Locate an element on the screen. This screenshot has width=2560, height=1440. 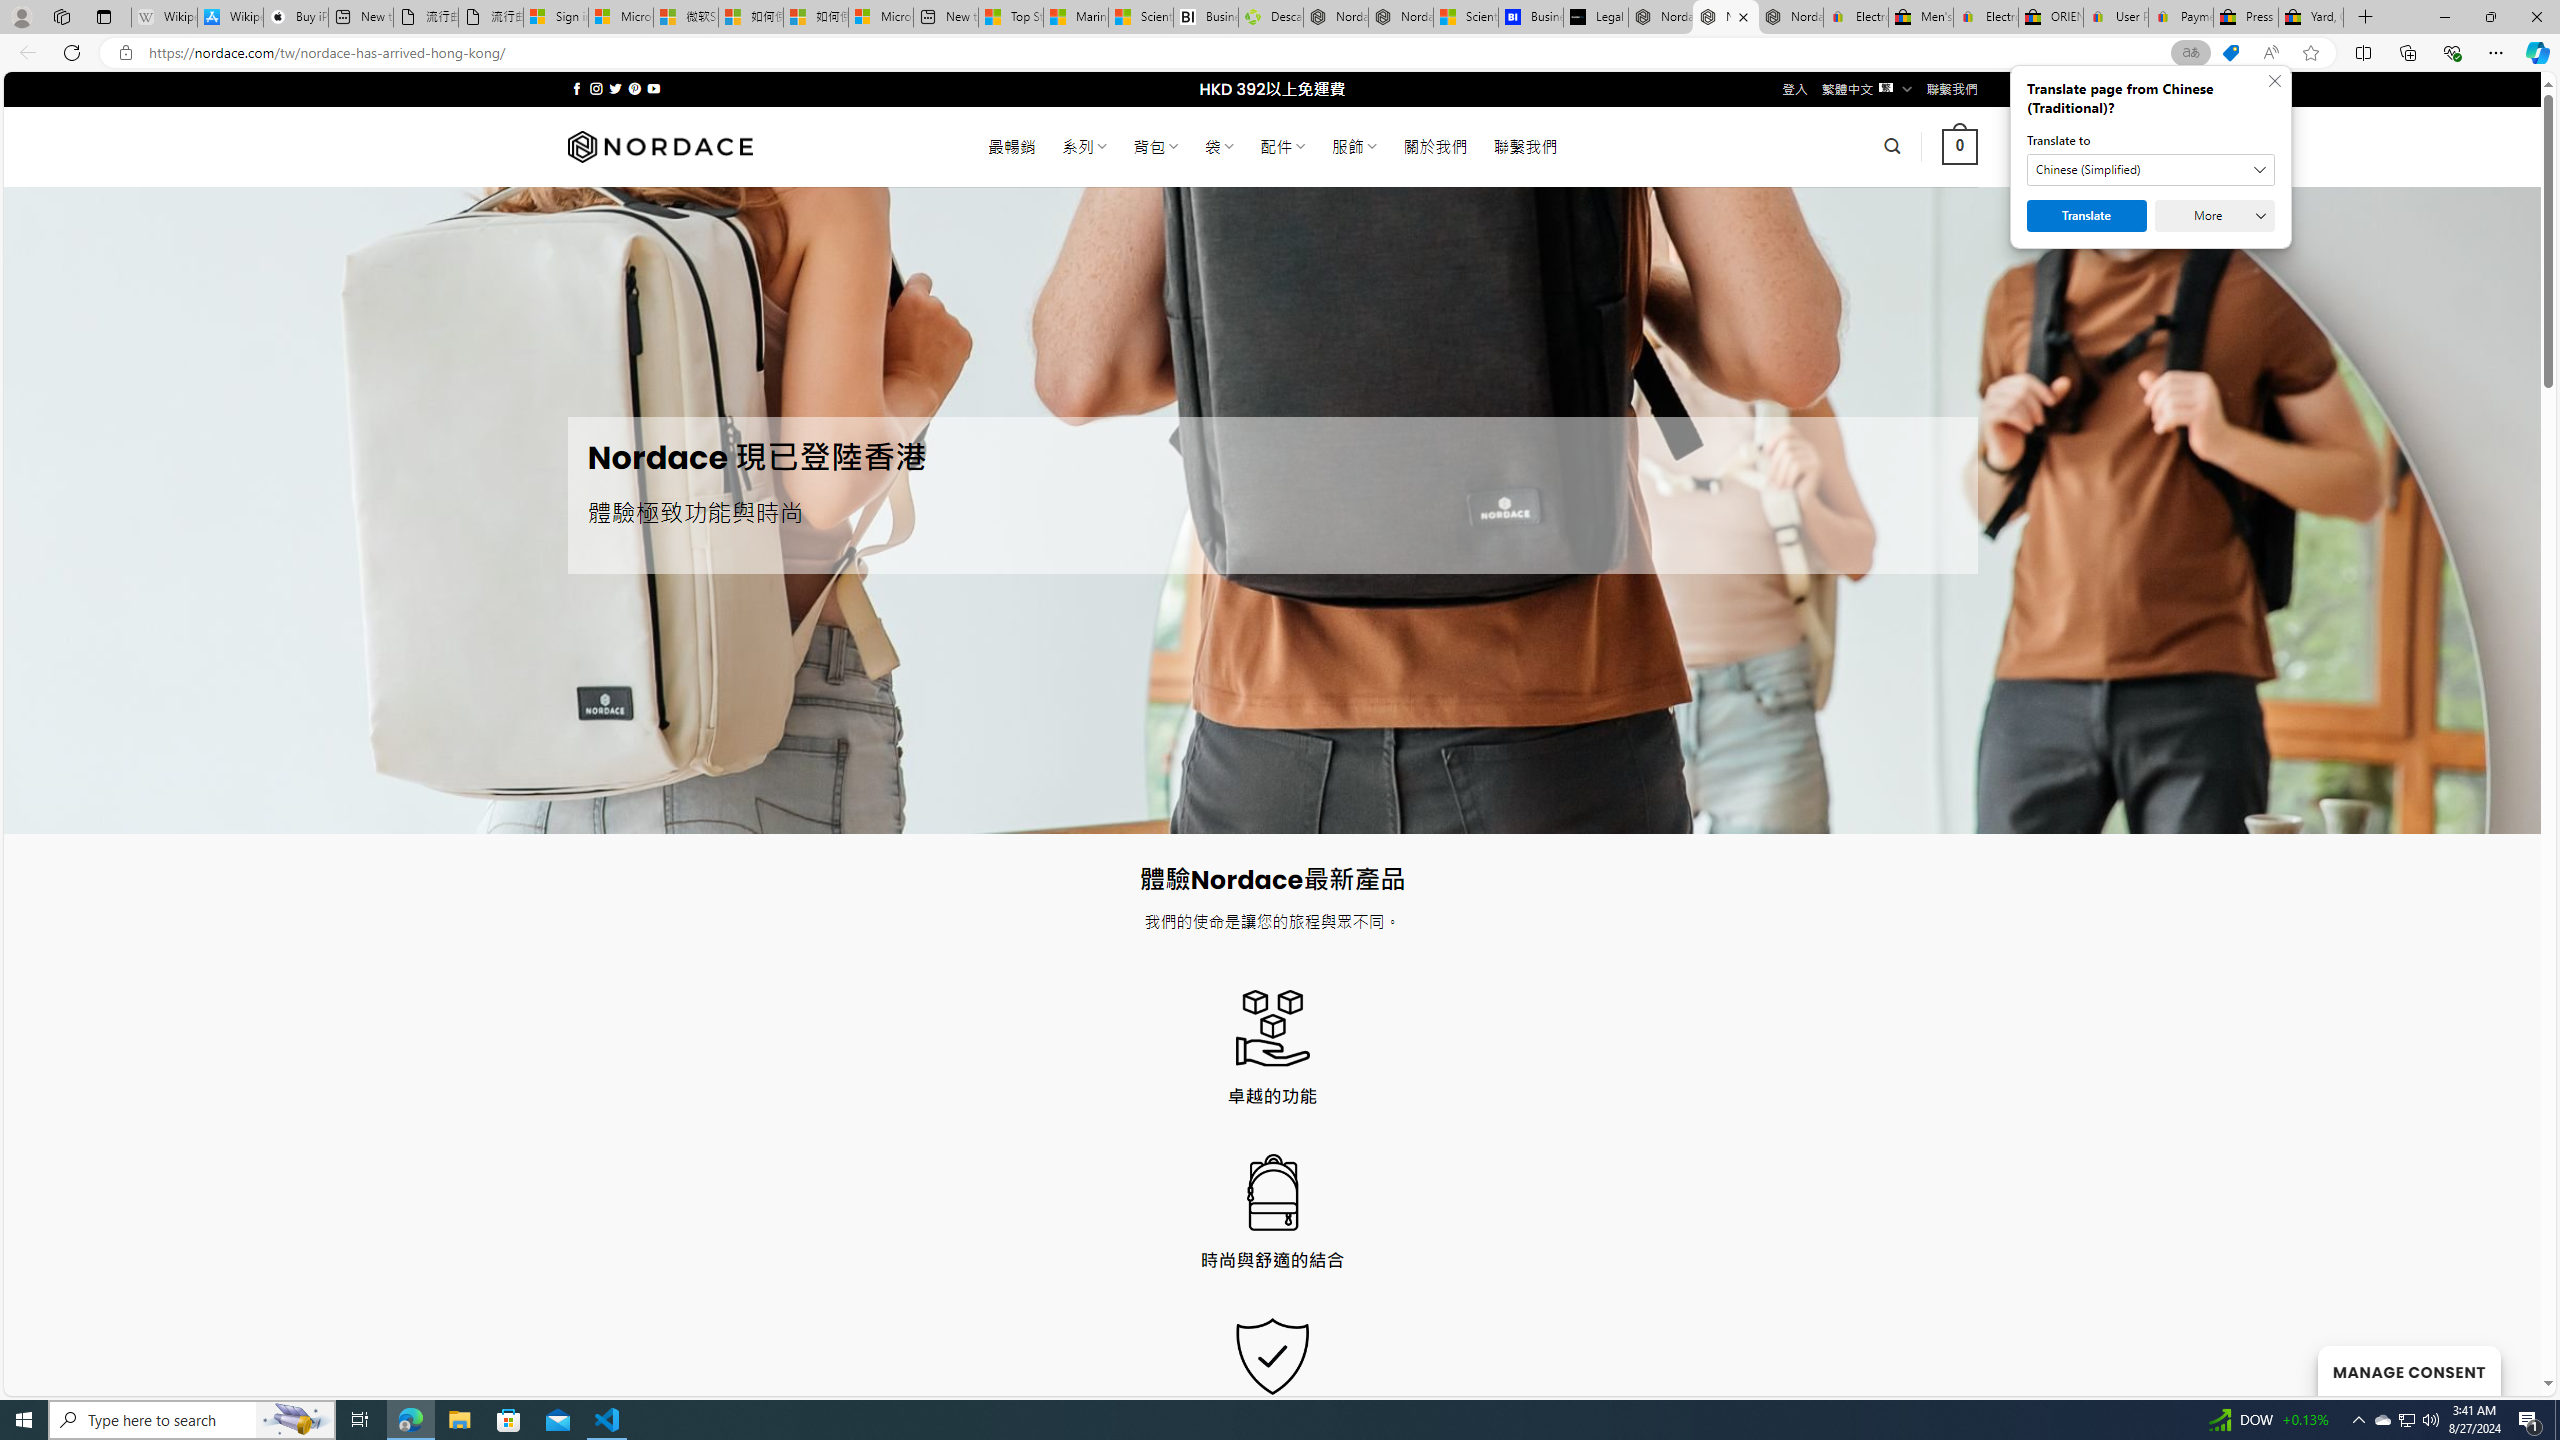
  0   is located at coordinates (1960, 146).